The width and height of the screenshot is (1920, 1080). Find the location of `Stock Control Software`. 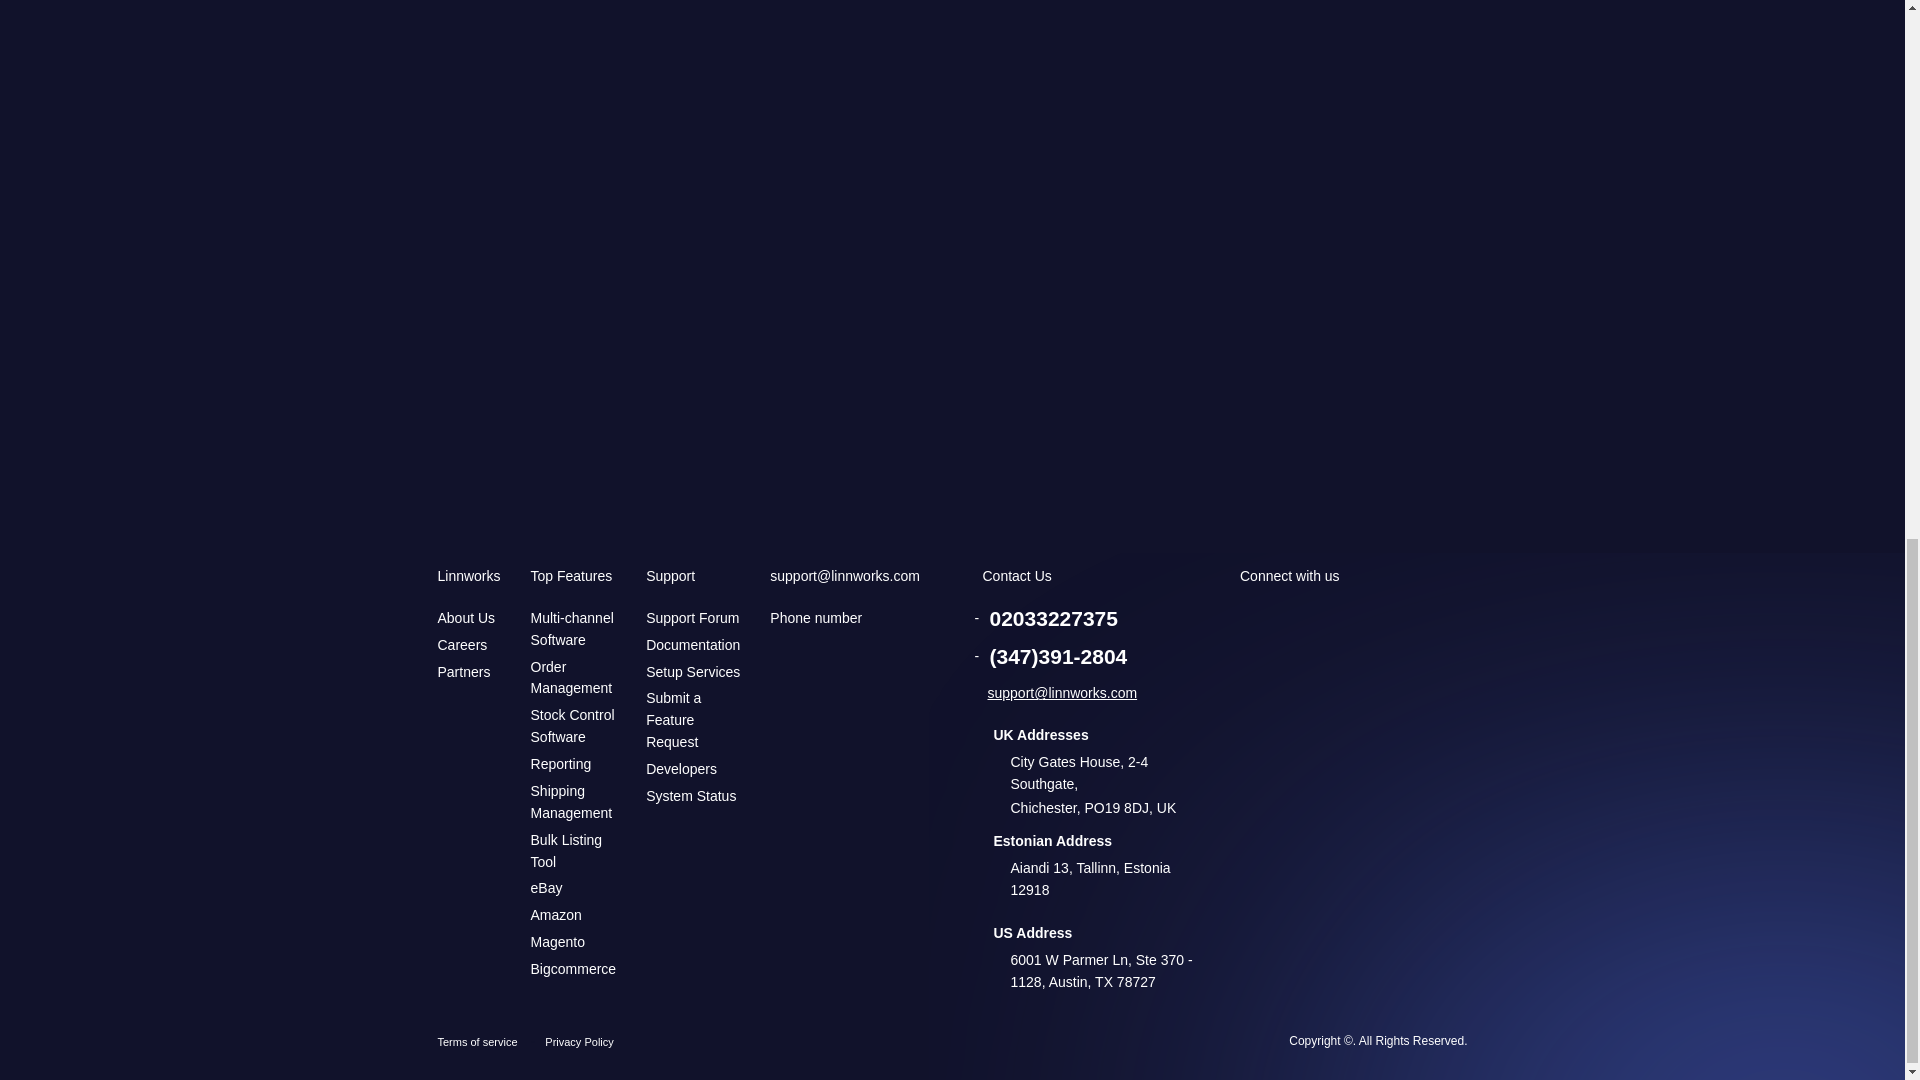

Stock Control Software is located at coordinates (572, 726).